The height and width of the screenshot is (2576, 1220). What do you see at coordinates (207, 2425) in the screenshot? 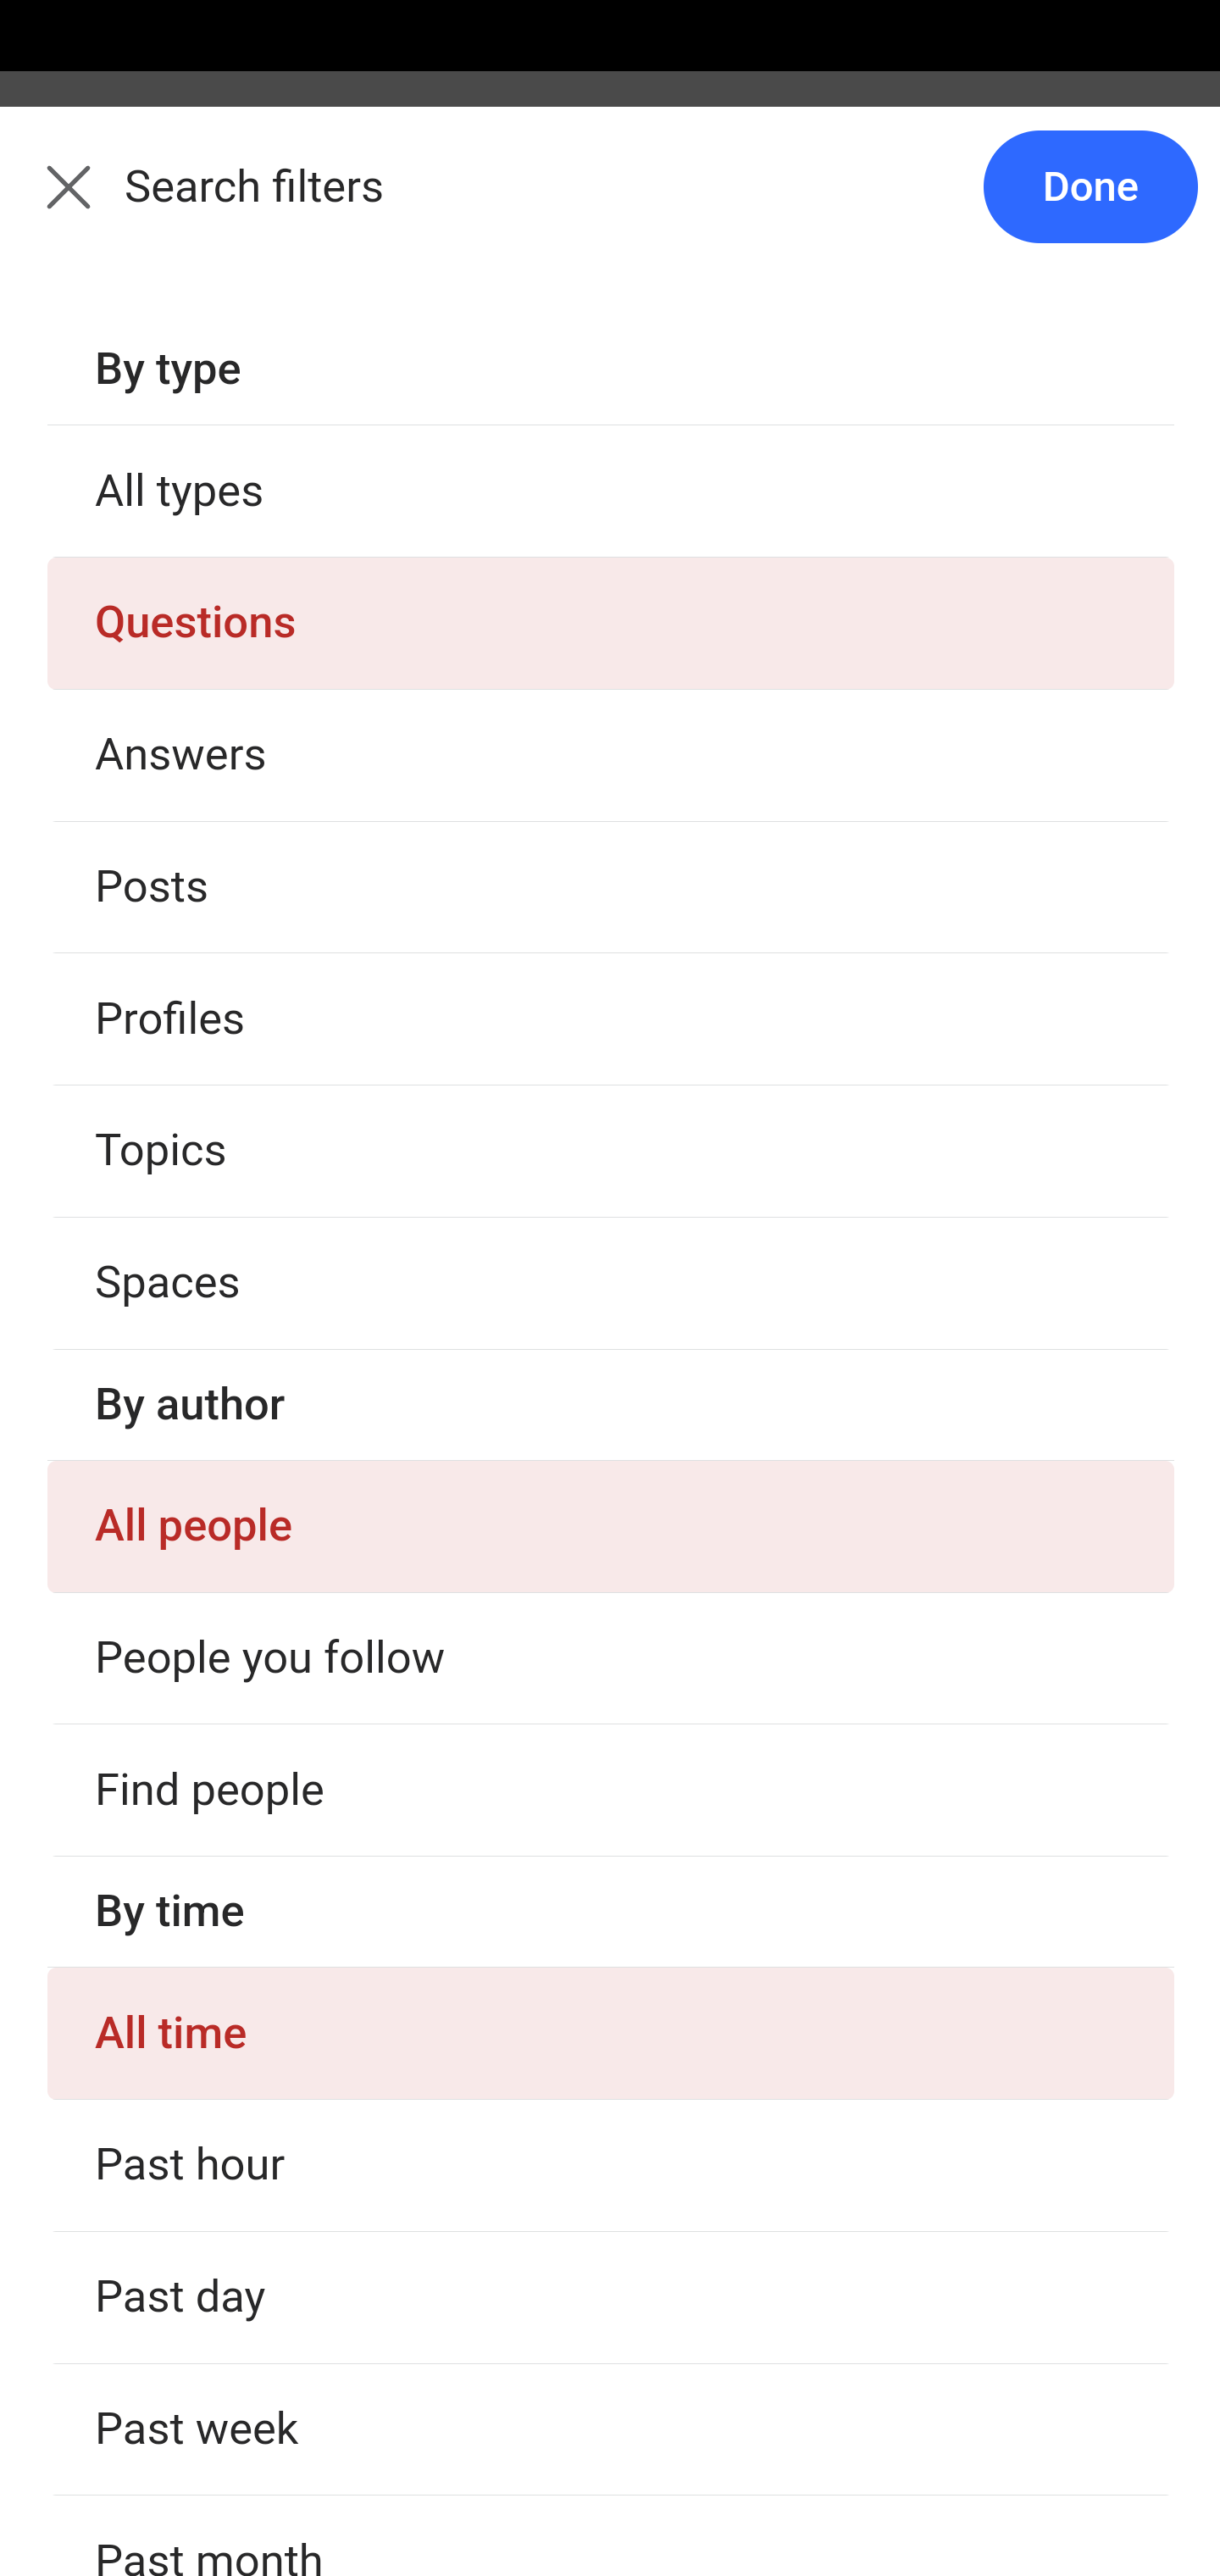
I see `Answer` at bounding box center [207, 2425].